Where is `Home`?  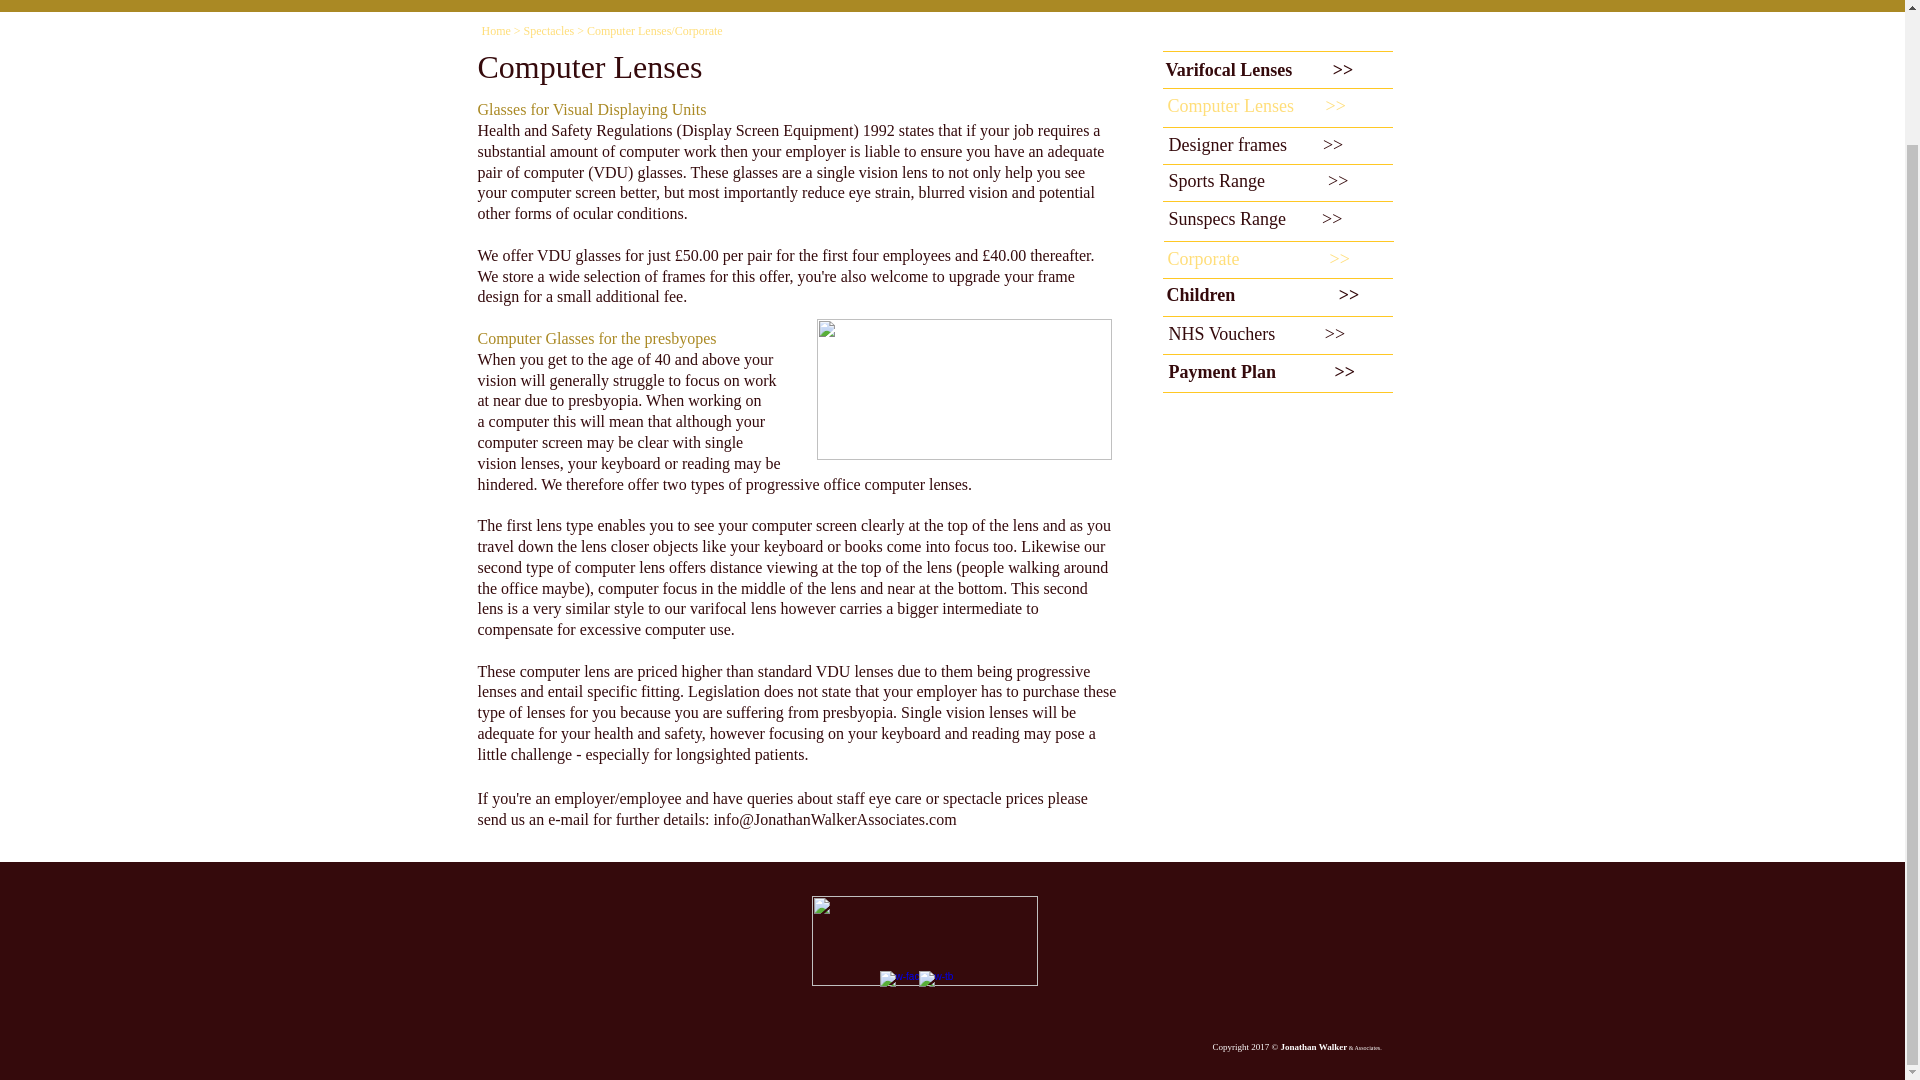 Home is located at coordinates (496, 30).